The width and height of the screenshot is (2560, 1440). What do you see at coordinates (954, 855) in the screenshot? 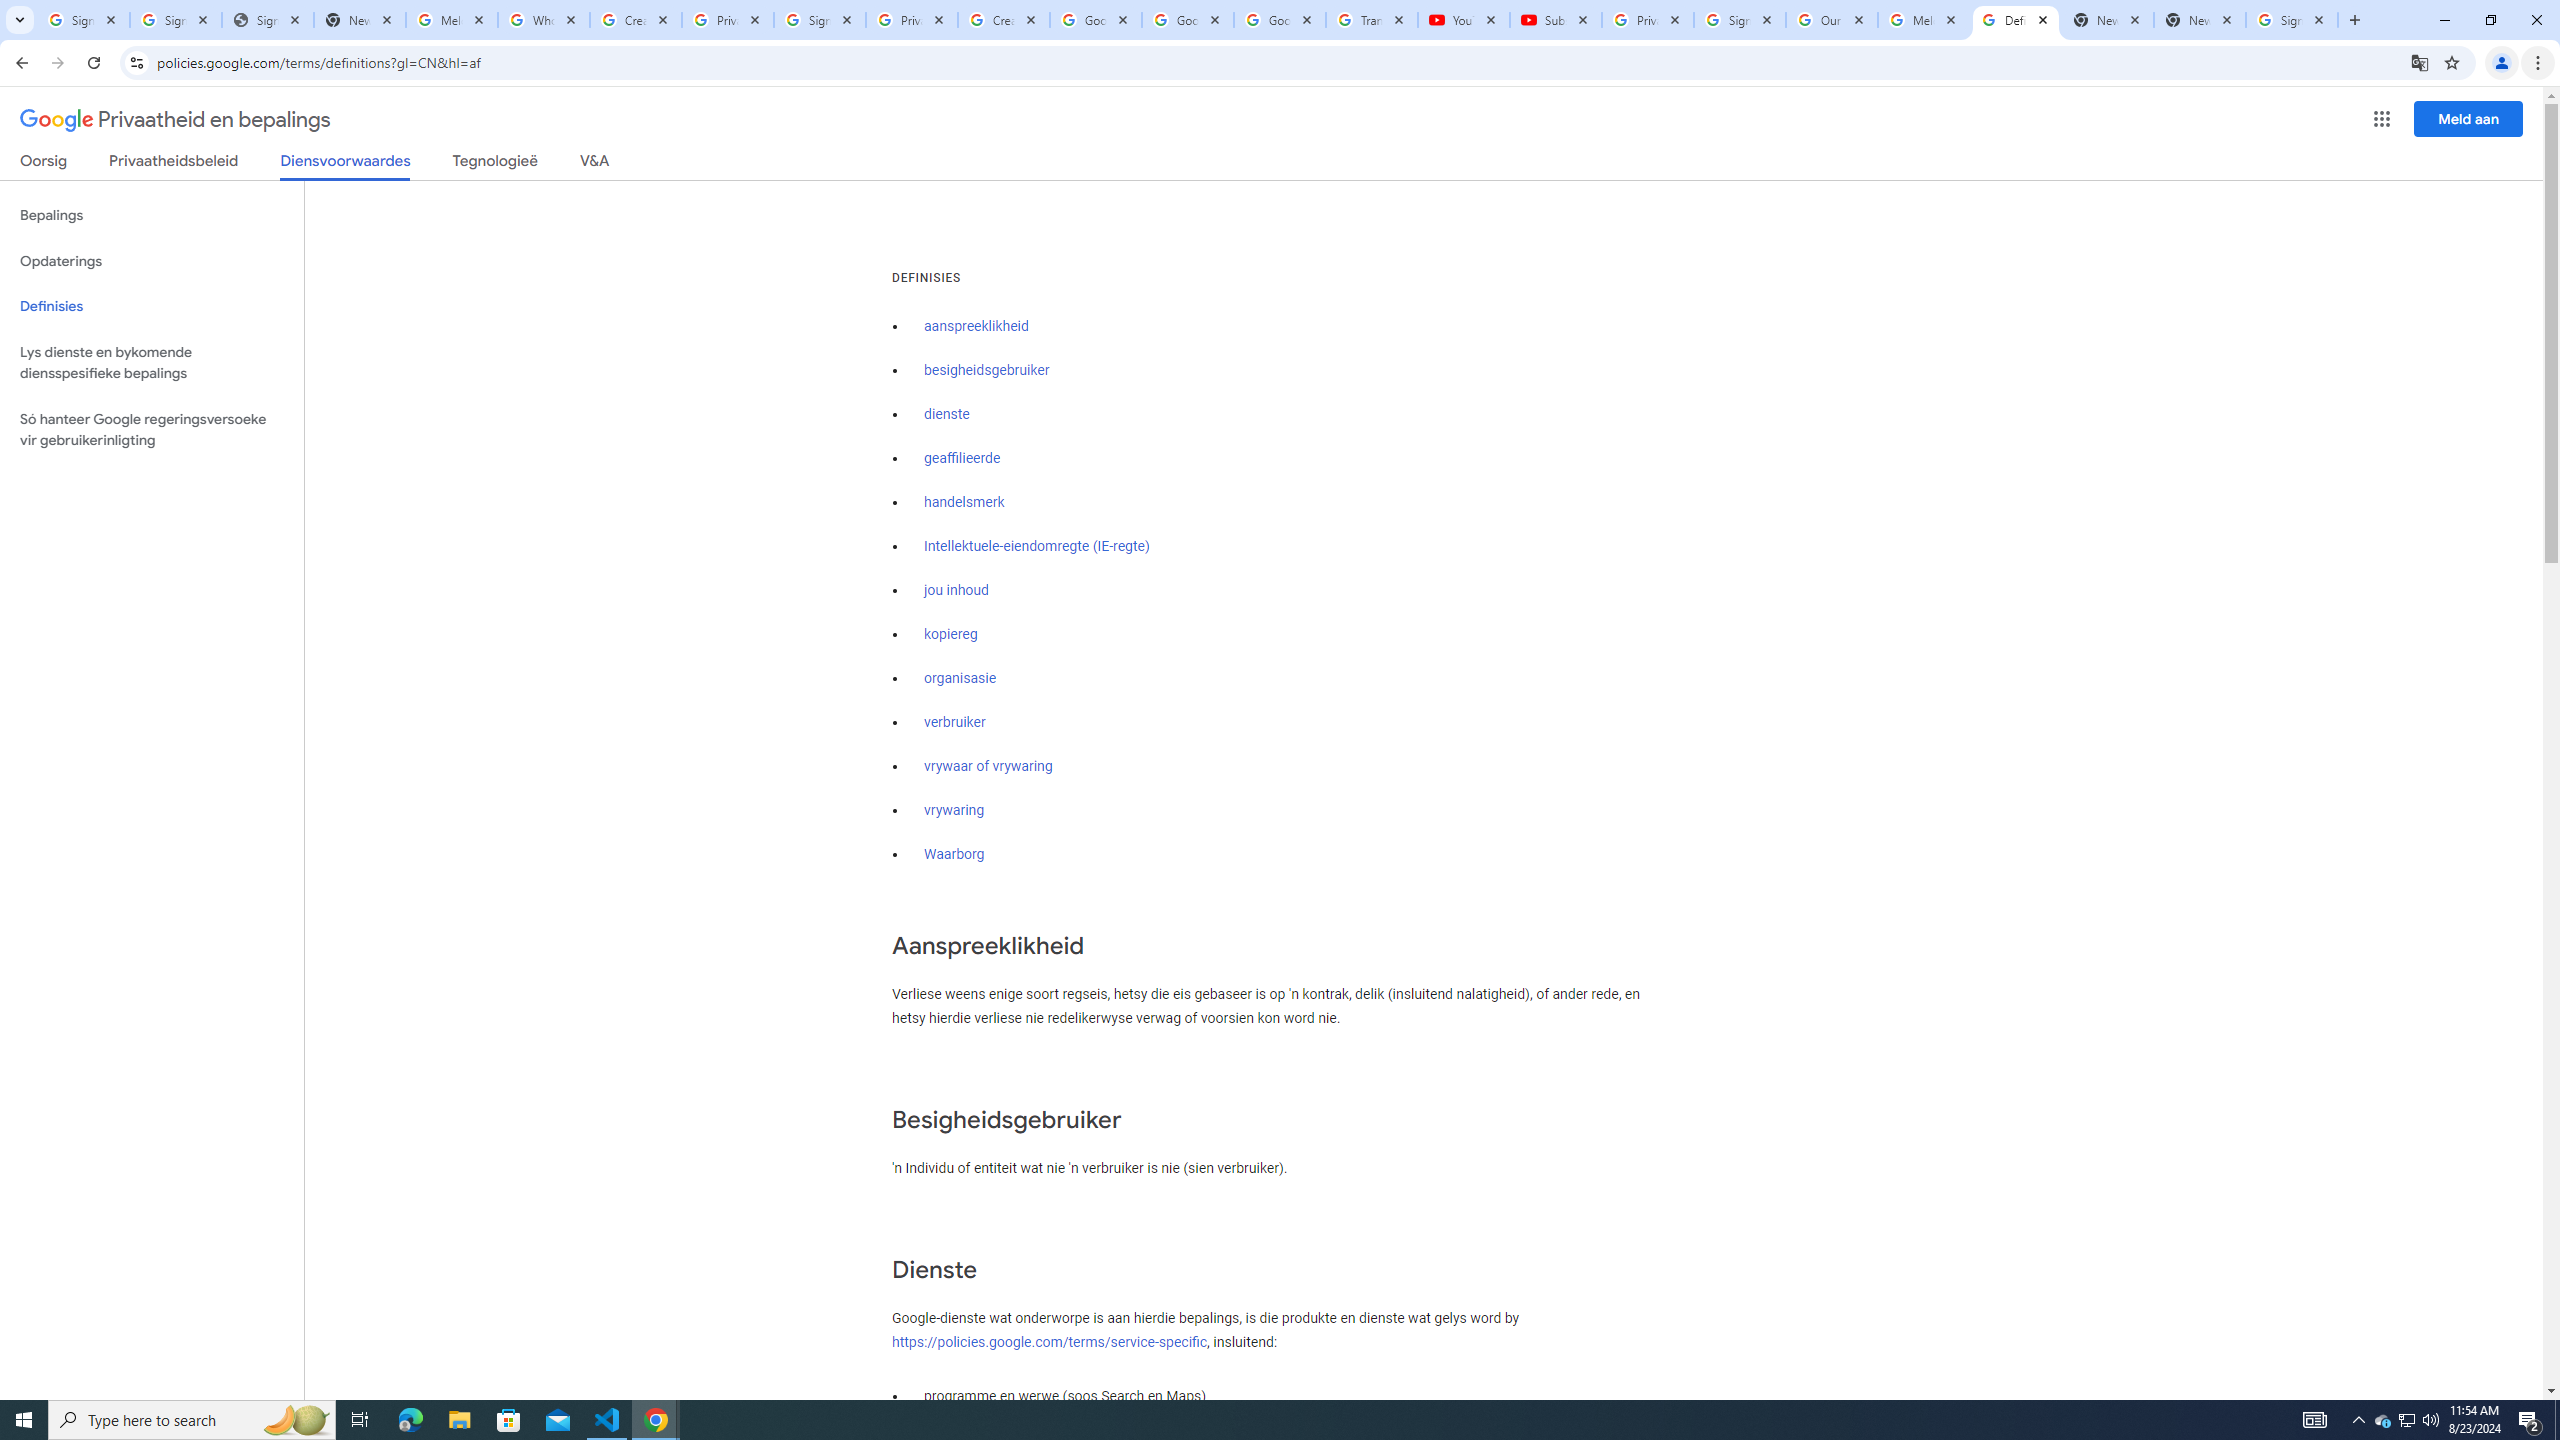
I see `Waarborg` at bounding box center [954, 855].